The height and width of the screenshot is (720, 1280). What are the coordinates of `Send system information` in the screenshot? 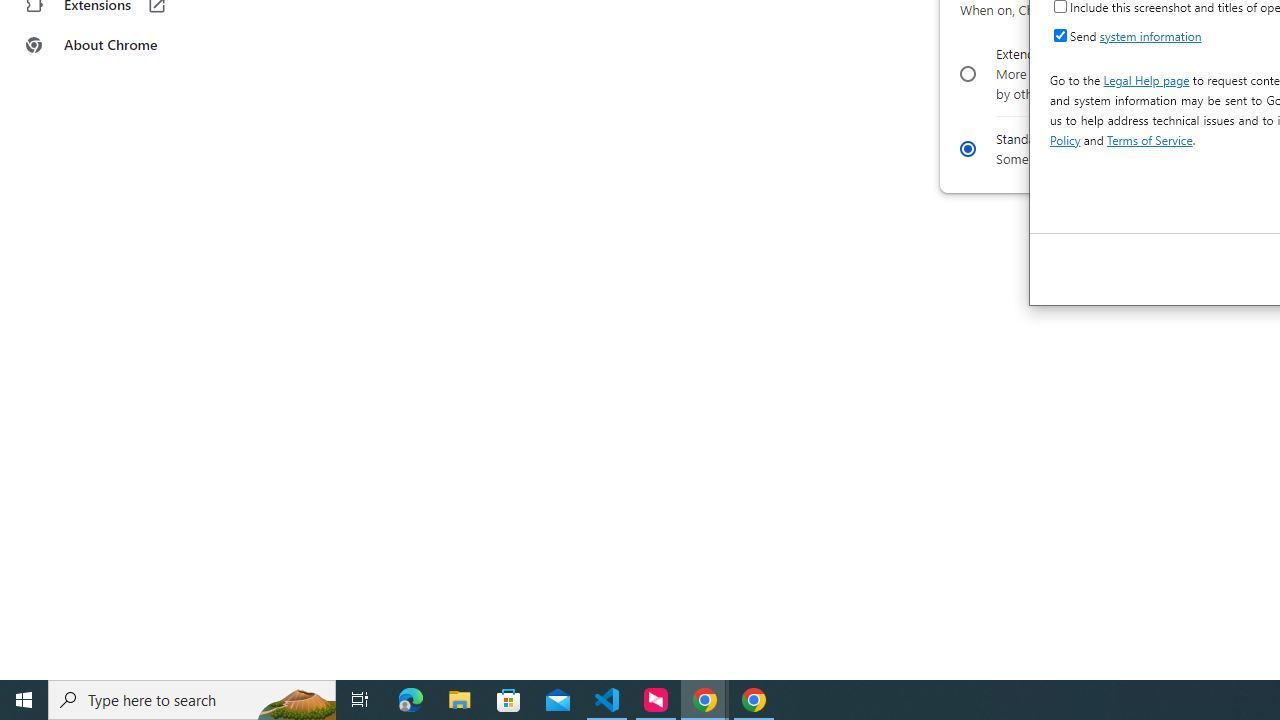 It's located at (1060, 34).